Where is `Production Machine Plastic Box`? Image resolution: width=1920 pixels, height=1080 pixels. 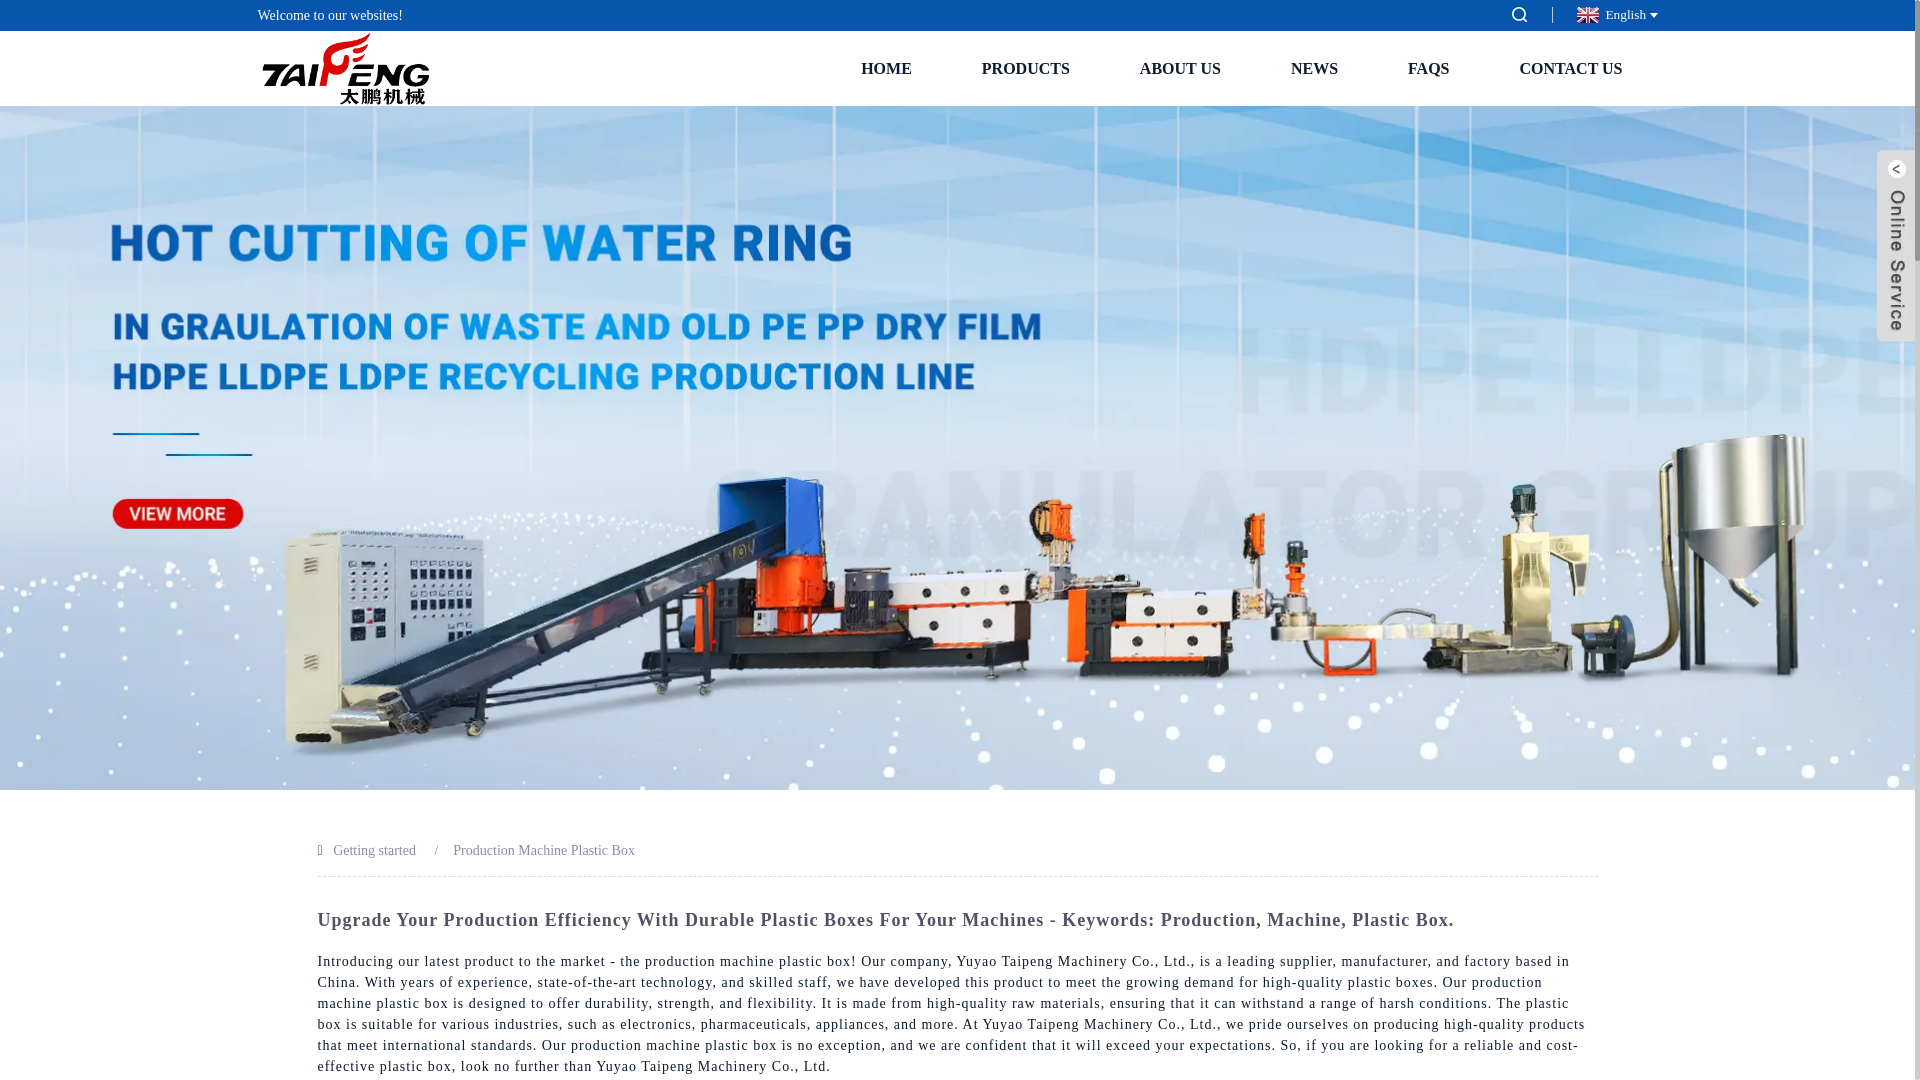
Production Machine Plastic Box is located at coordinates (544, 850).